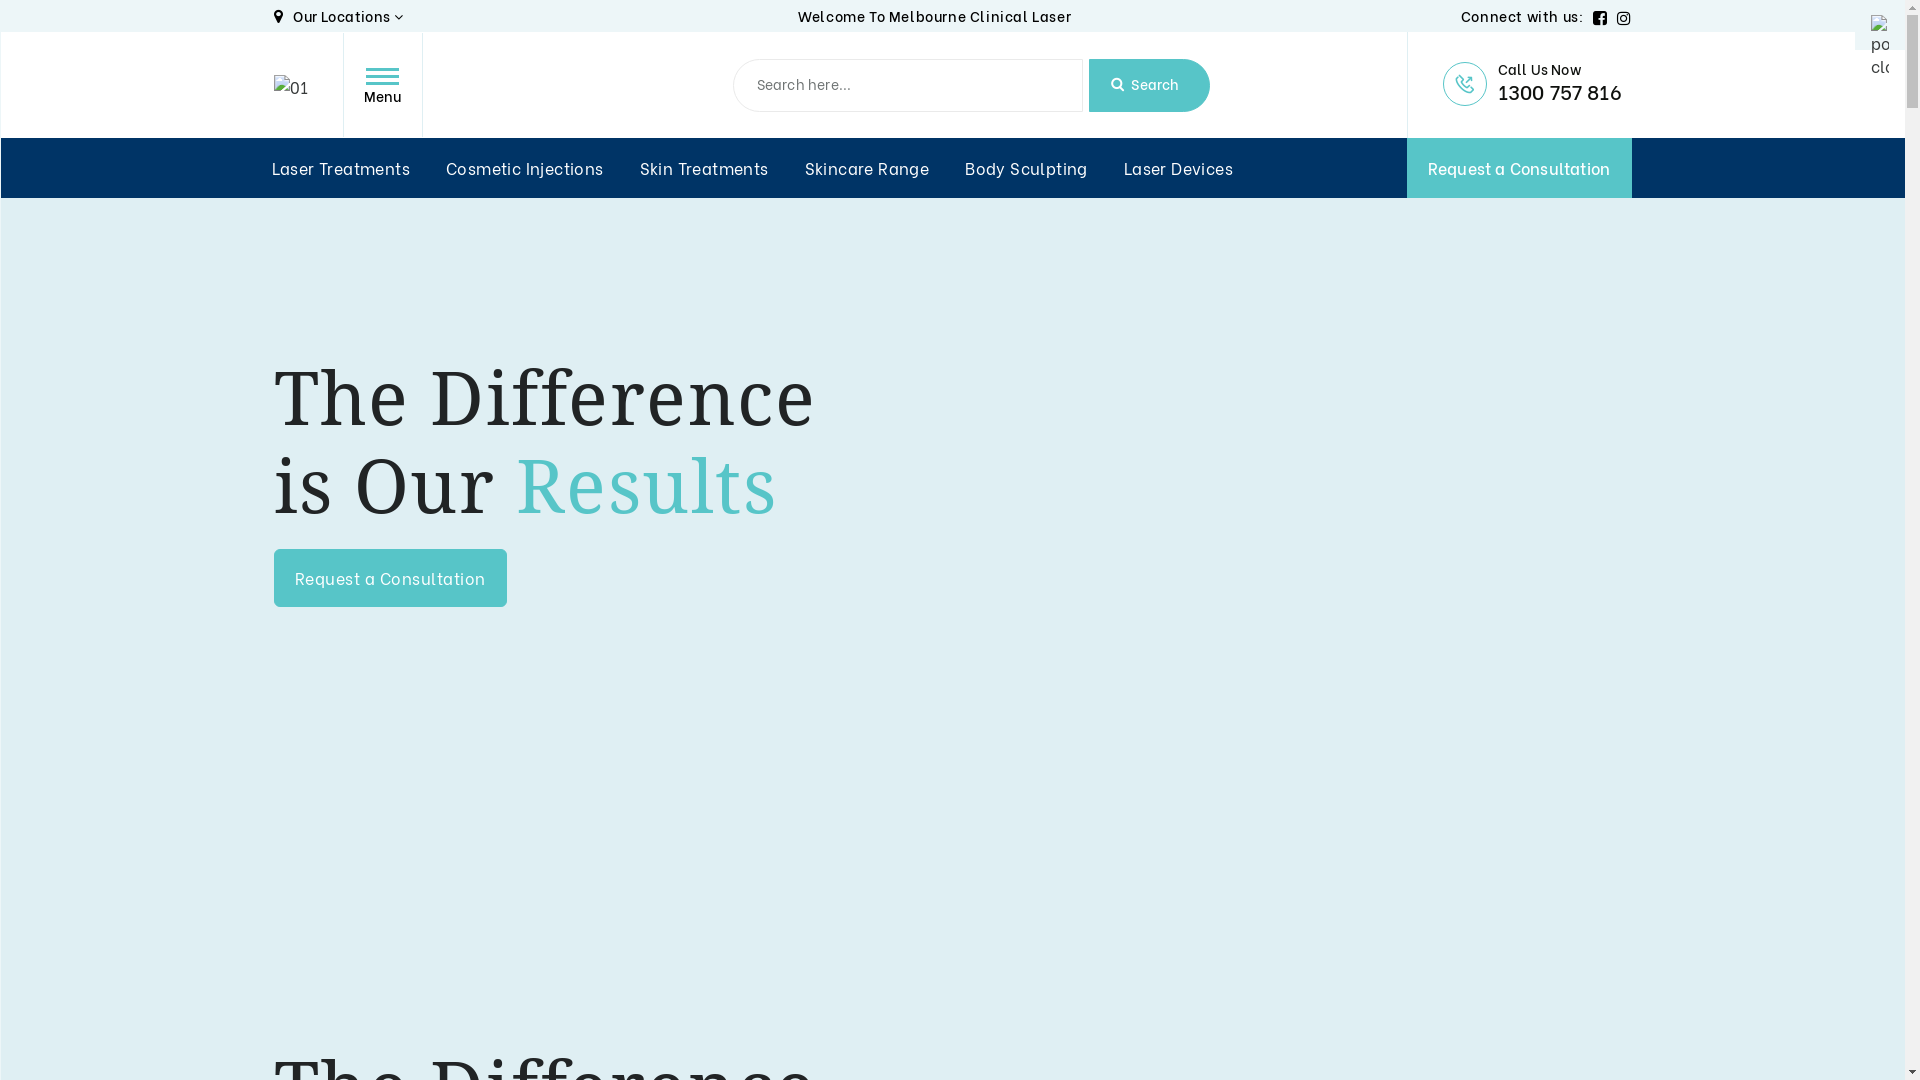  What do you see at coordinates (1518, 168) in the screenshot?
I see `Request a Consultation` at bounding box center [1518, 168].